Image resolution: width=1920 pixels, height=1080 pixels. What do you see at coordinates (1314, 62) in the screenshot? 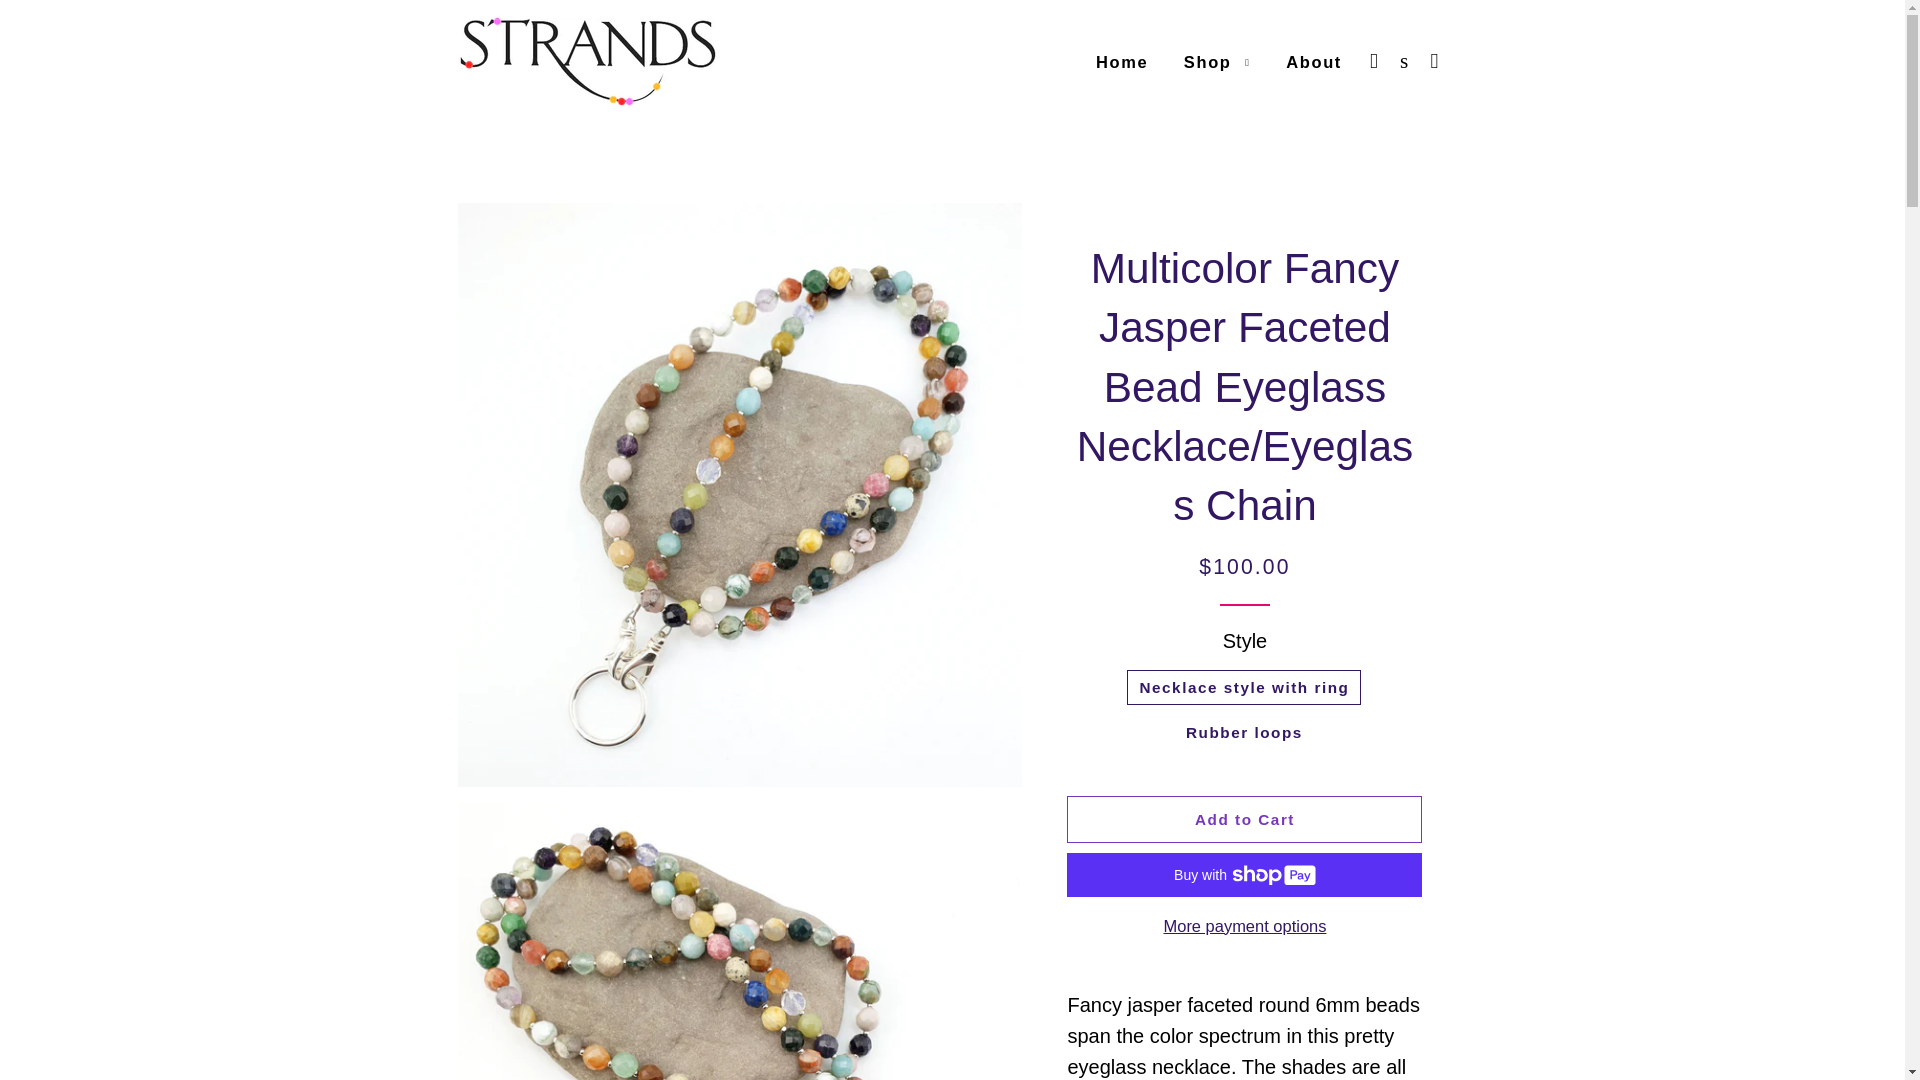
I see `About` at bounding box center [1314, 62].